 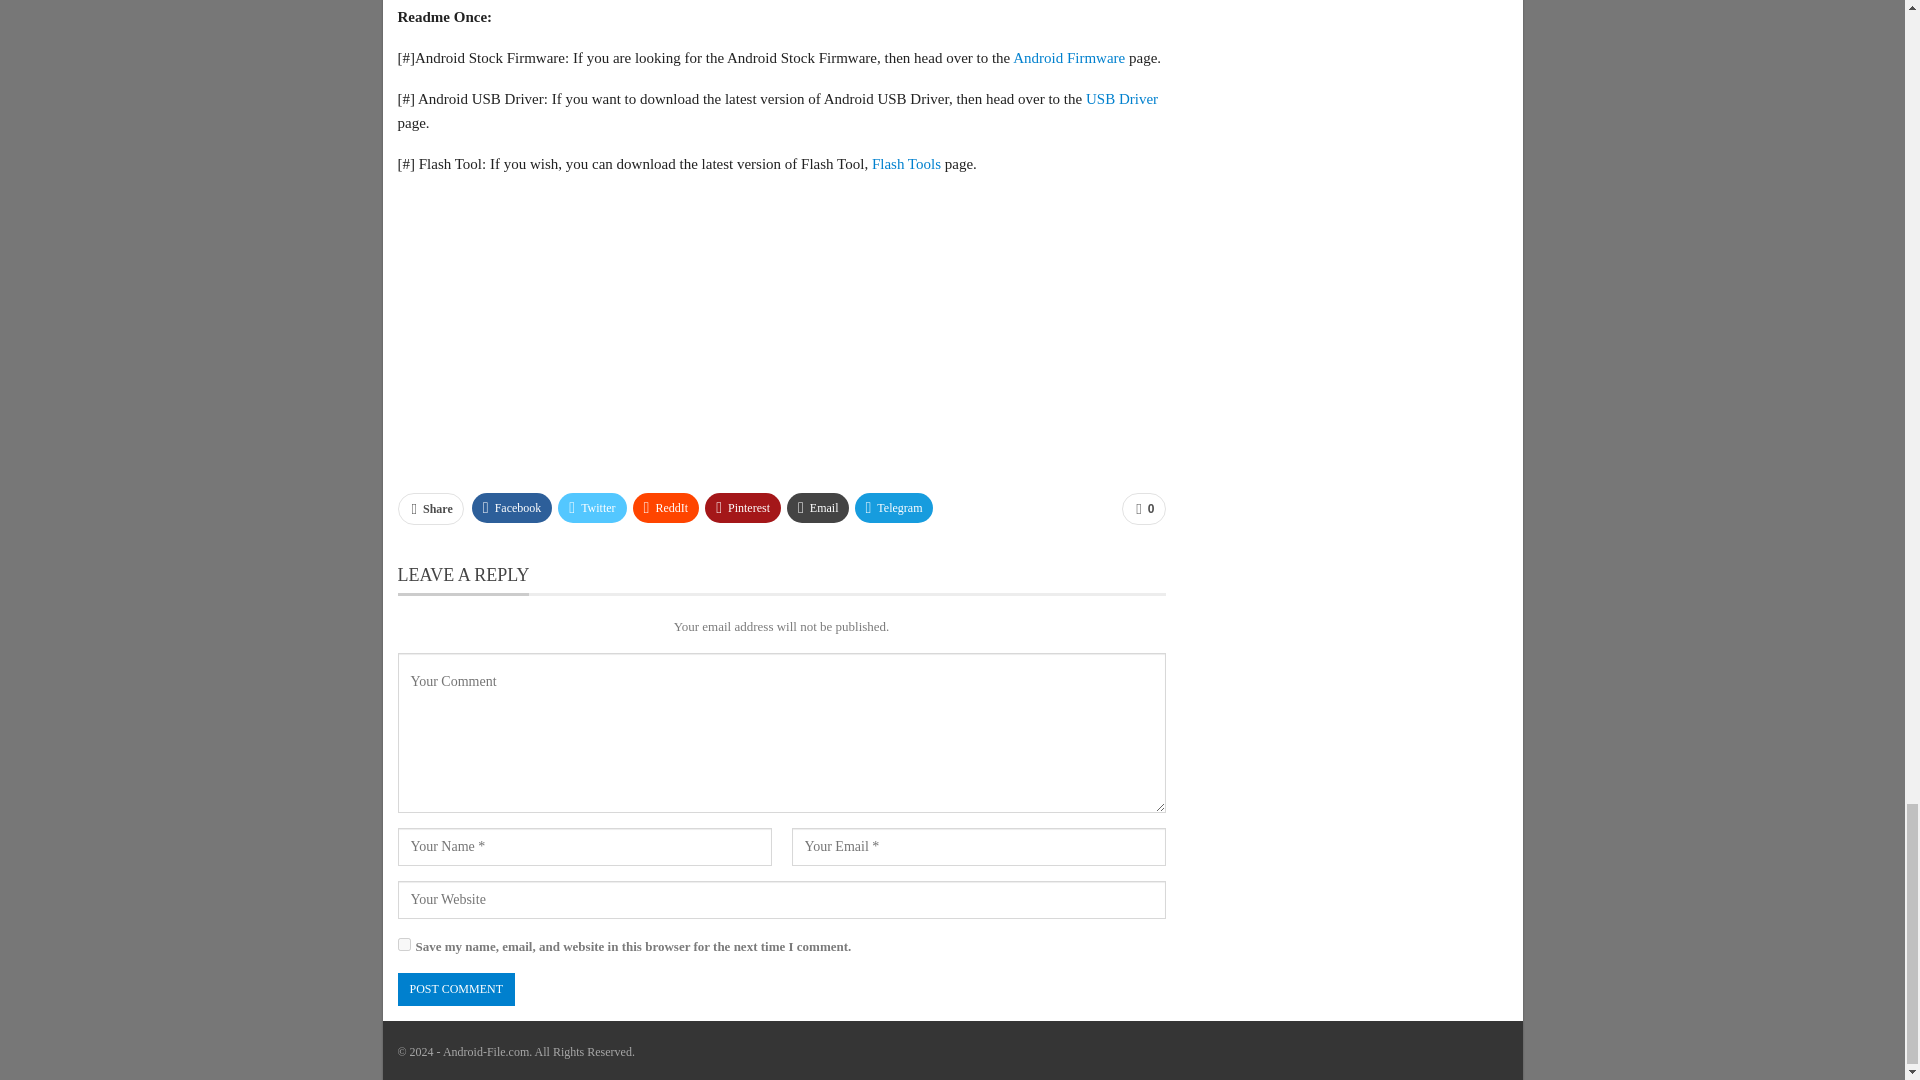 I want to click on Email, so click(x=818, y=507).